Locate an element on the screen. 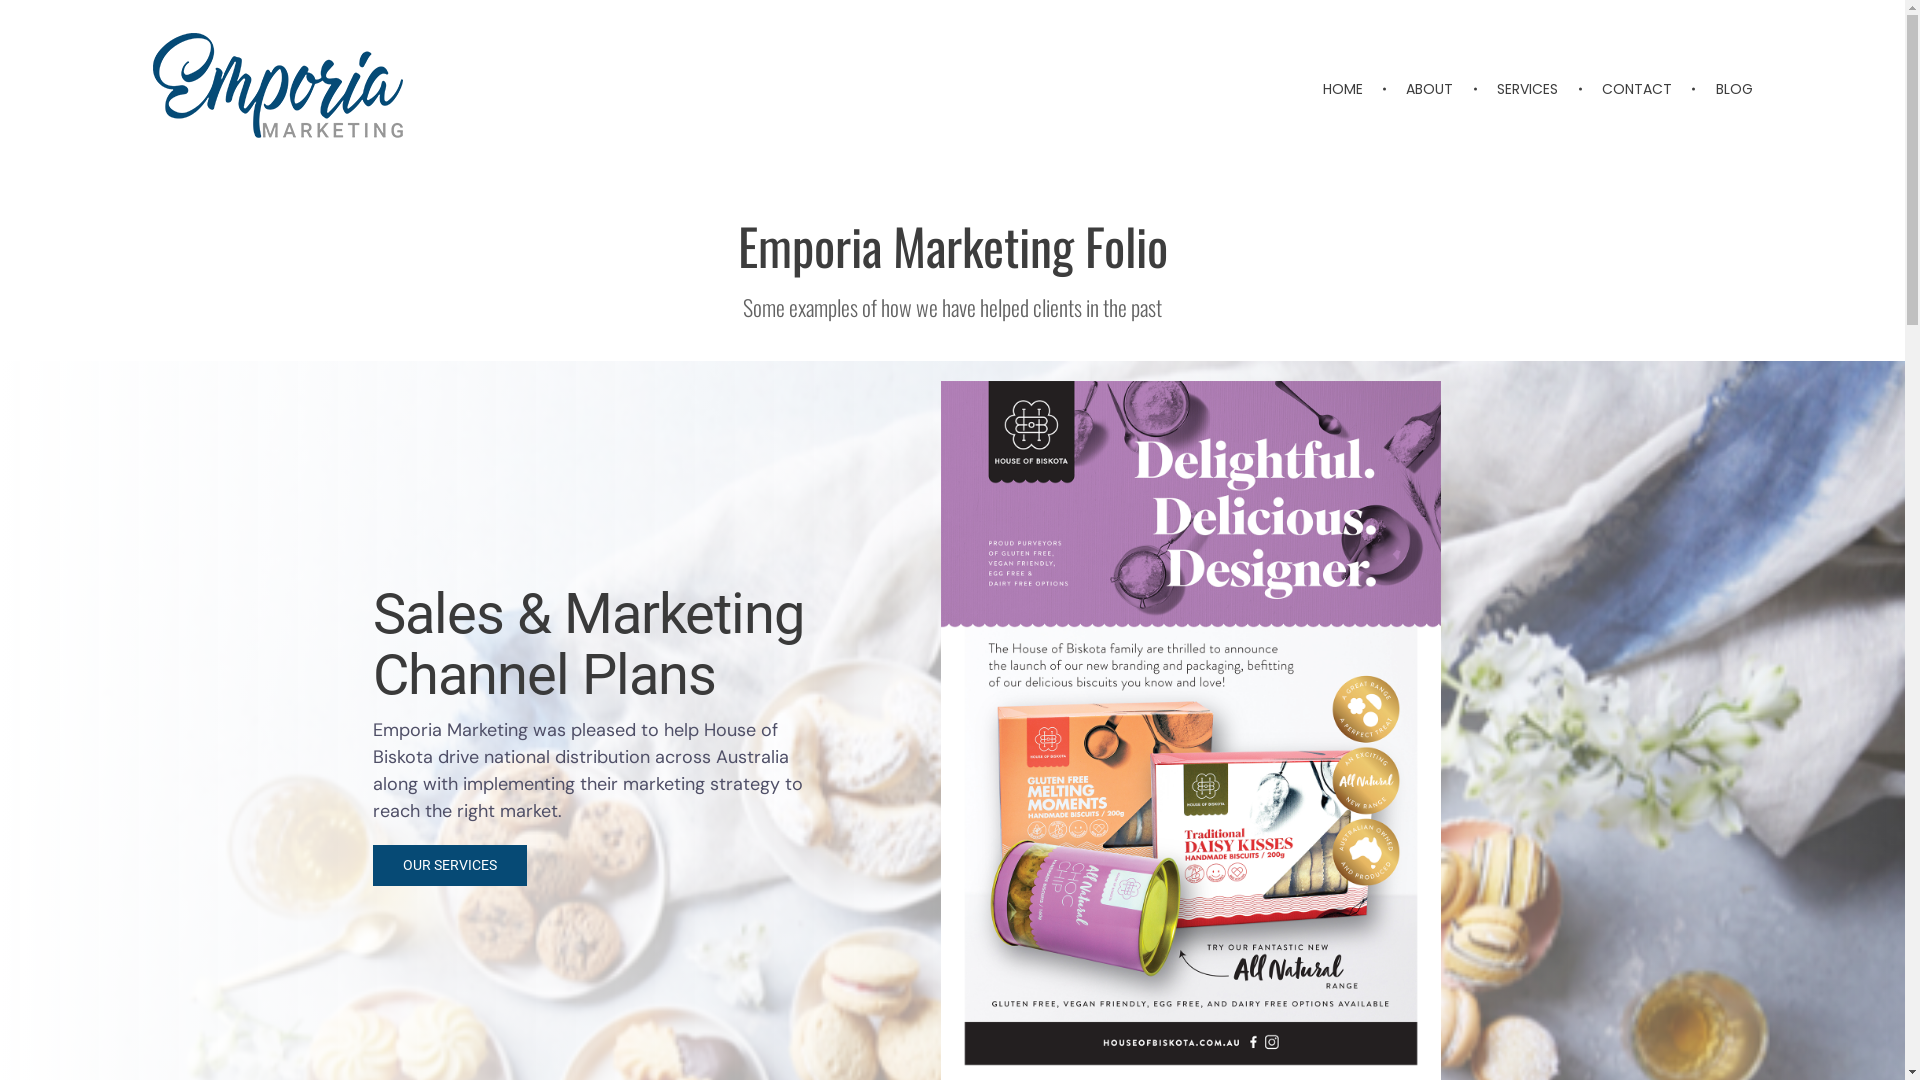 The width and height of the screenshot is (1920, 1080). Emporia Marketing is located at coordinates (277, 88).